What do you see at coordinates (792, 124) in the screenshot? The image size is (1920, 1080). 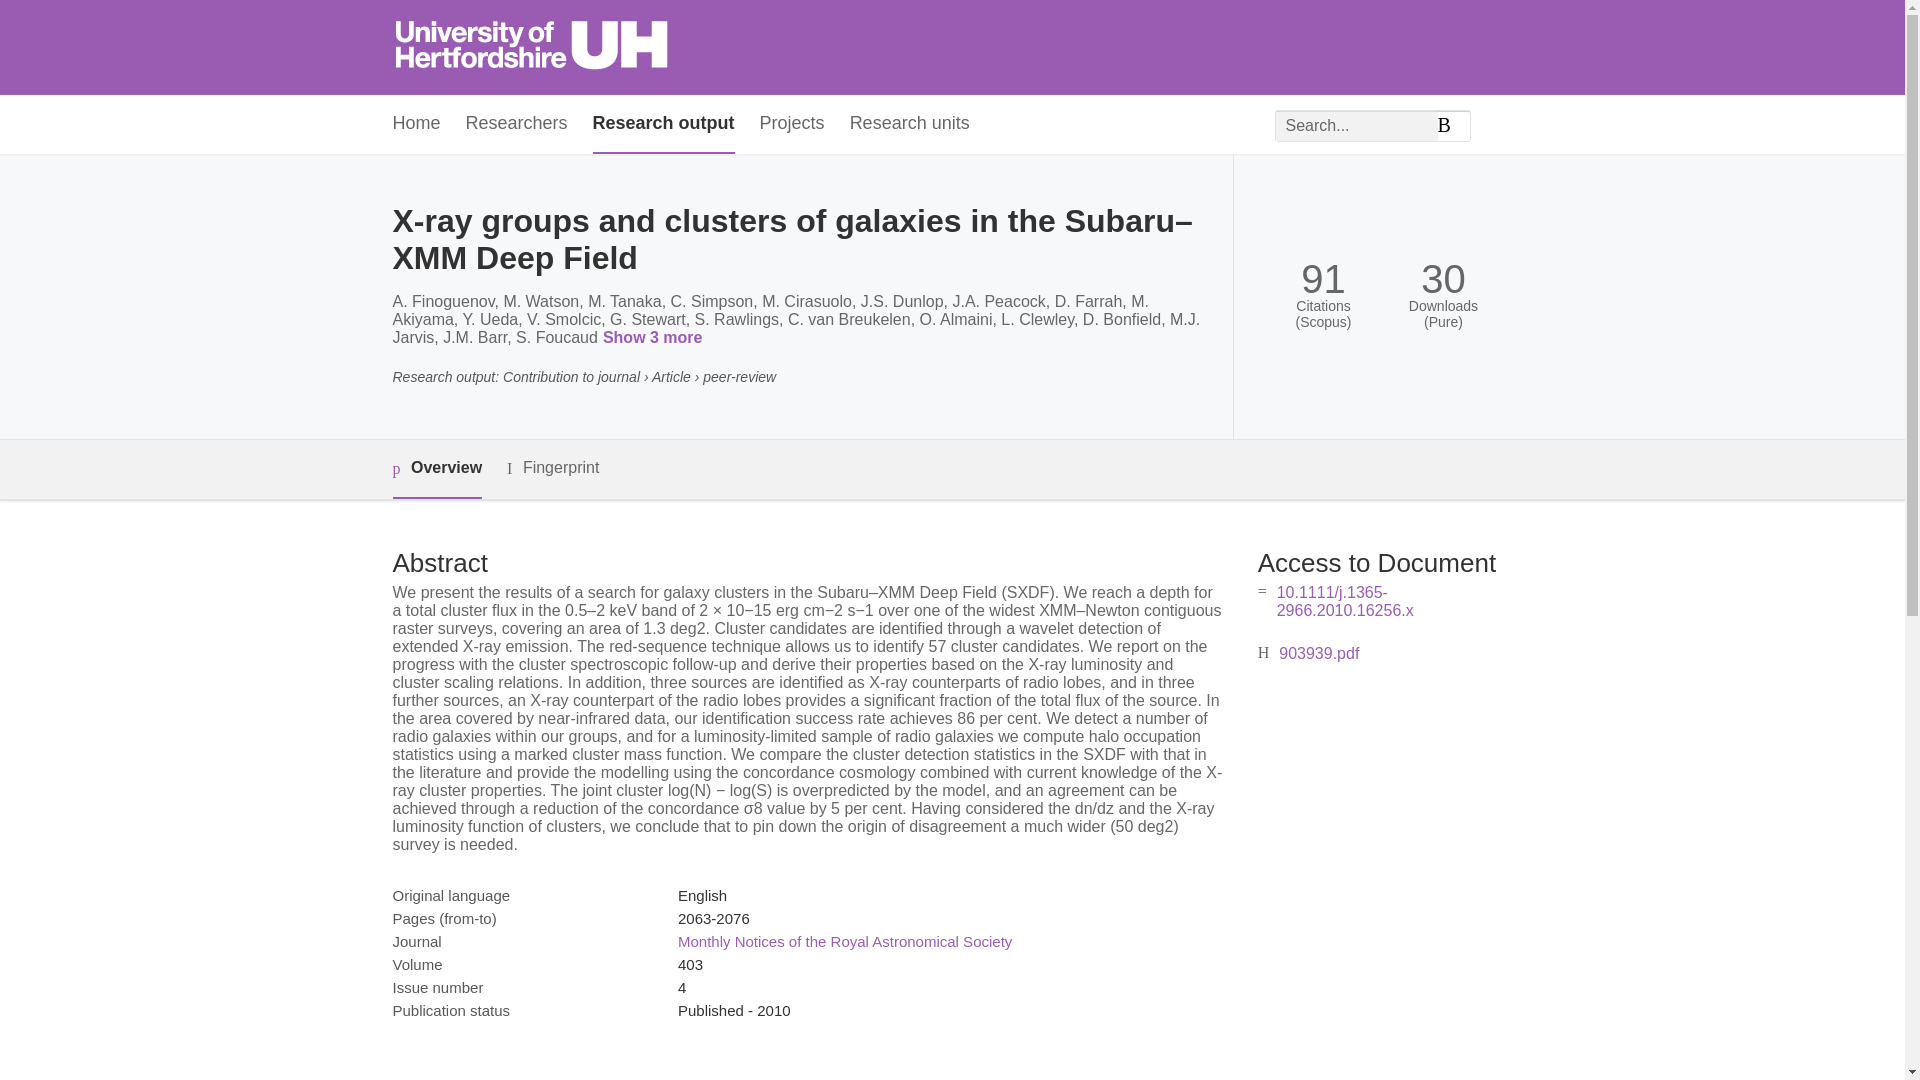 I see `Projects` at bounding box center [792, 124].